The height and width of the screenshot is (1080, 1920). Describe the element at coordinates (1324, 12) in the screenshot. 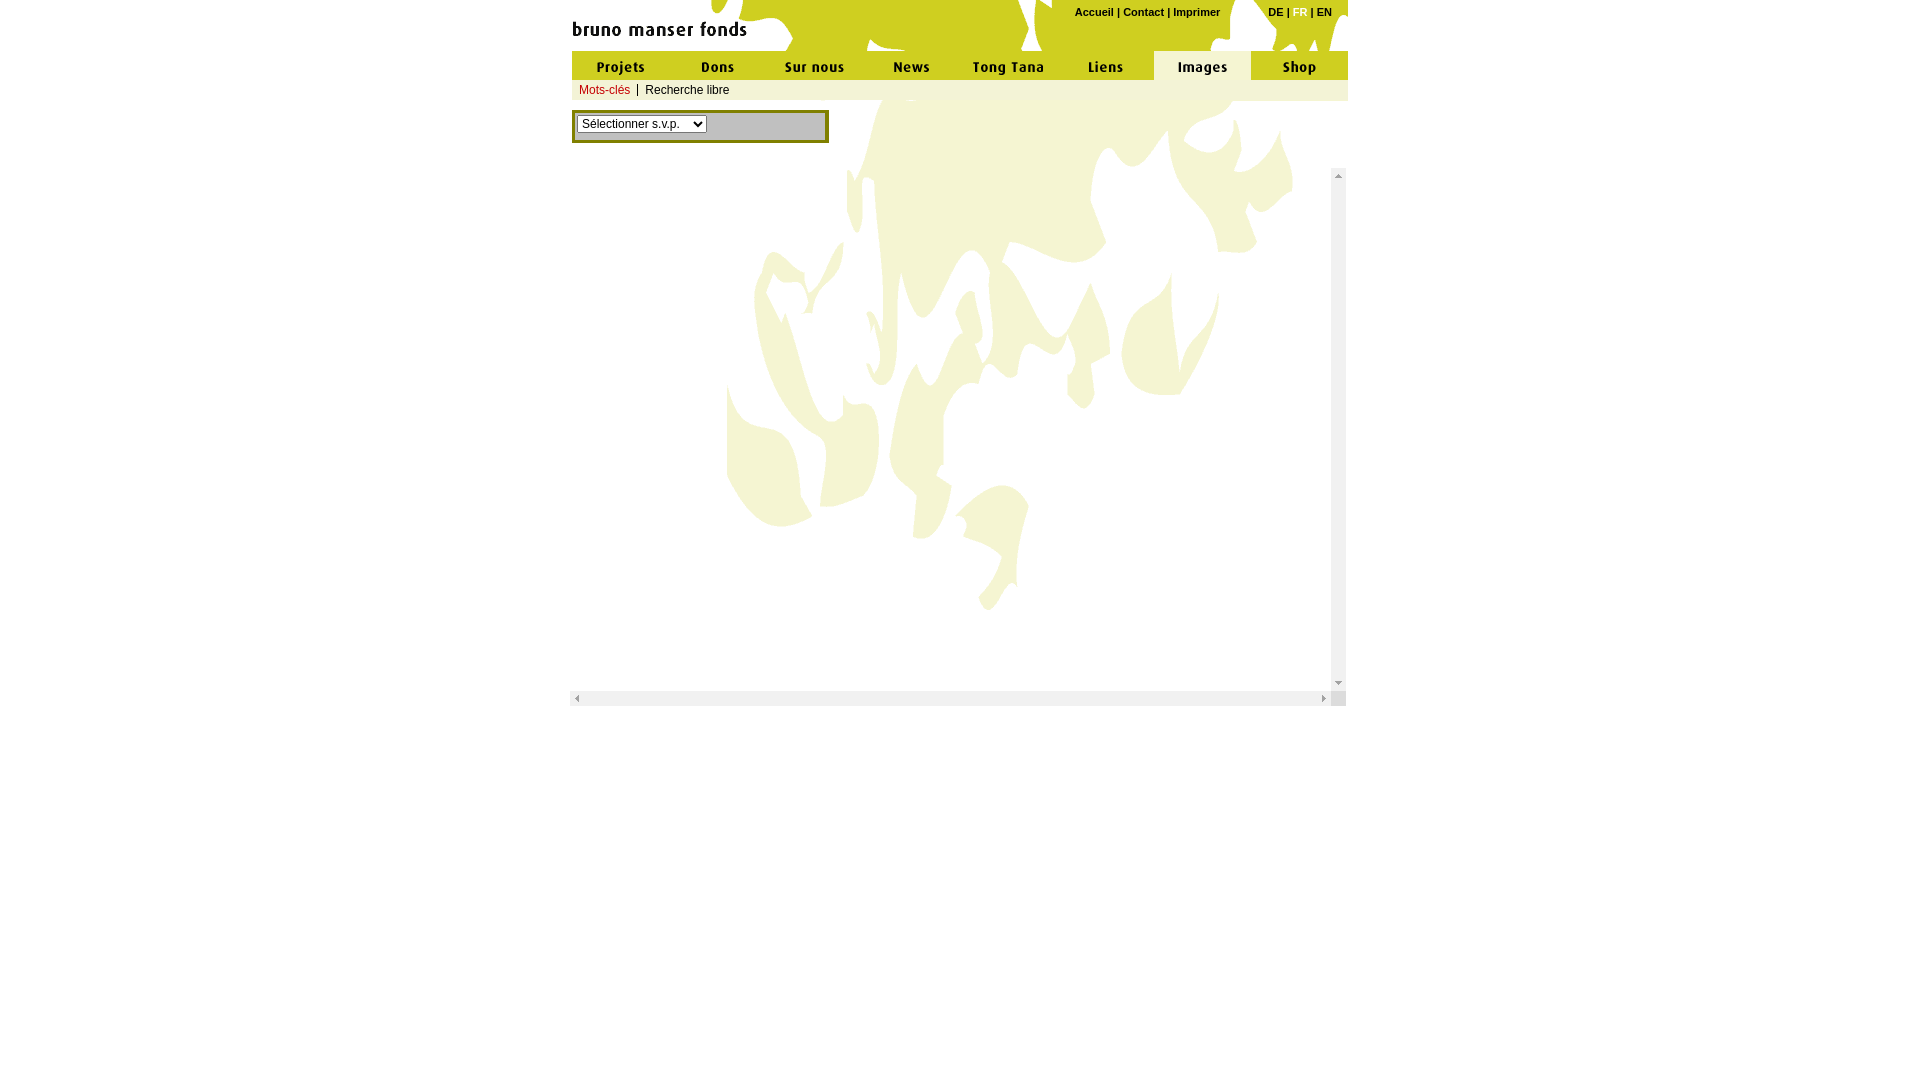

I see `EN` at that location.